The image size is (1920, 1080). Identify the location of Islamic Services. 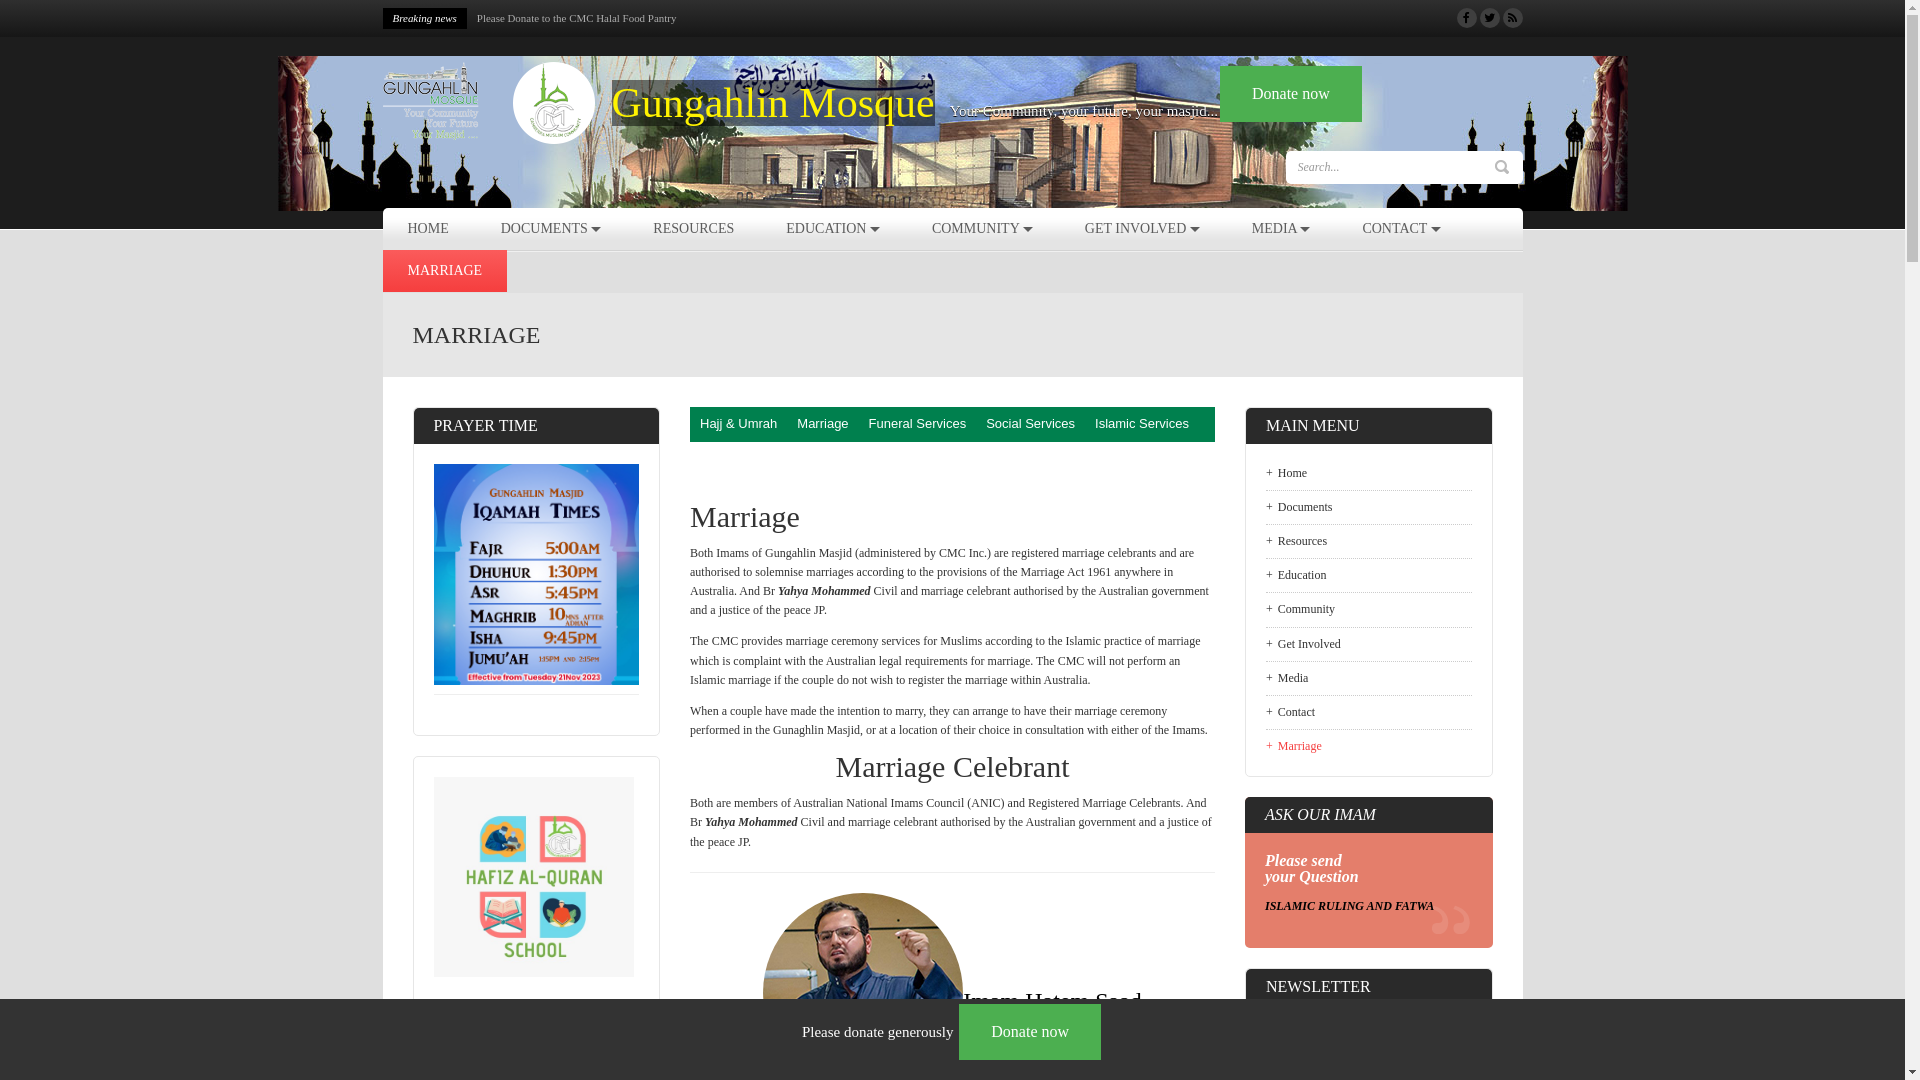
(1142, 424).